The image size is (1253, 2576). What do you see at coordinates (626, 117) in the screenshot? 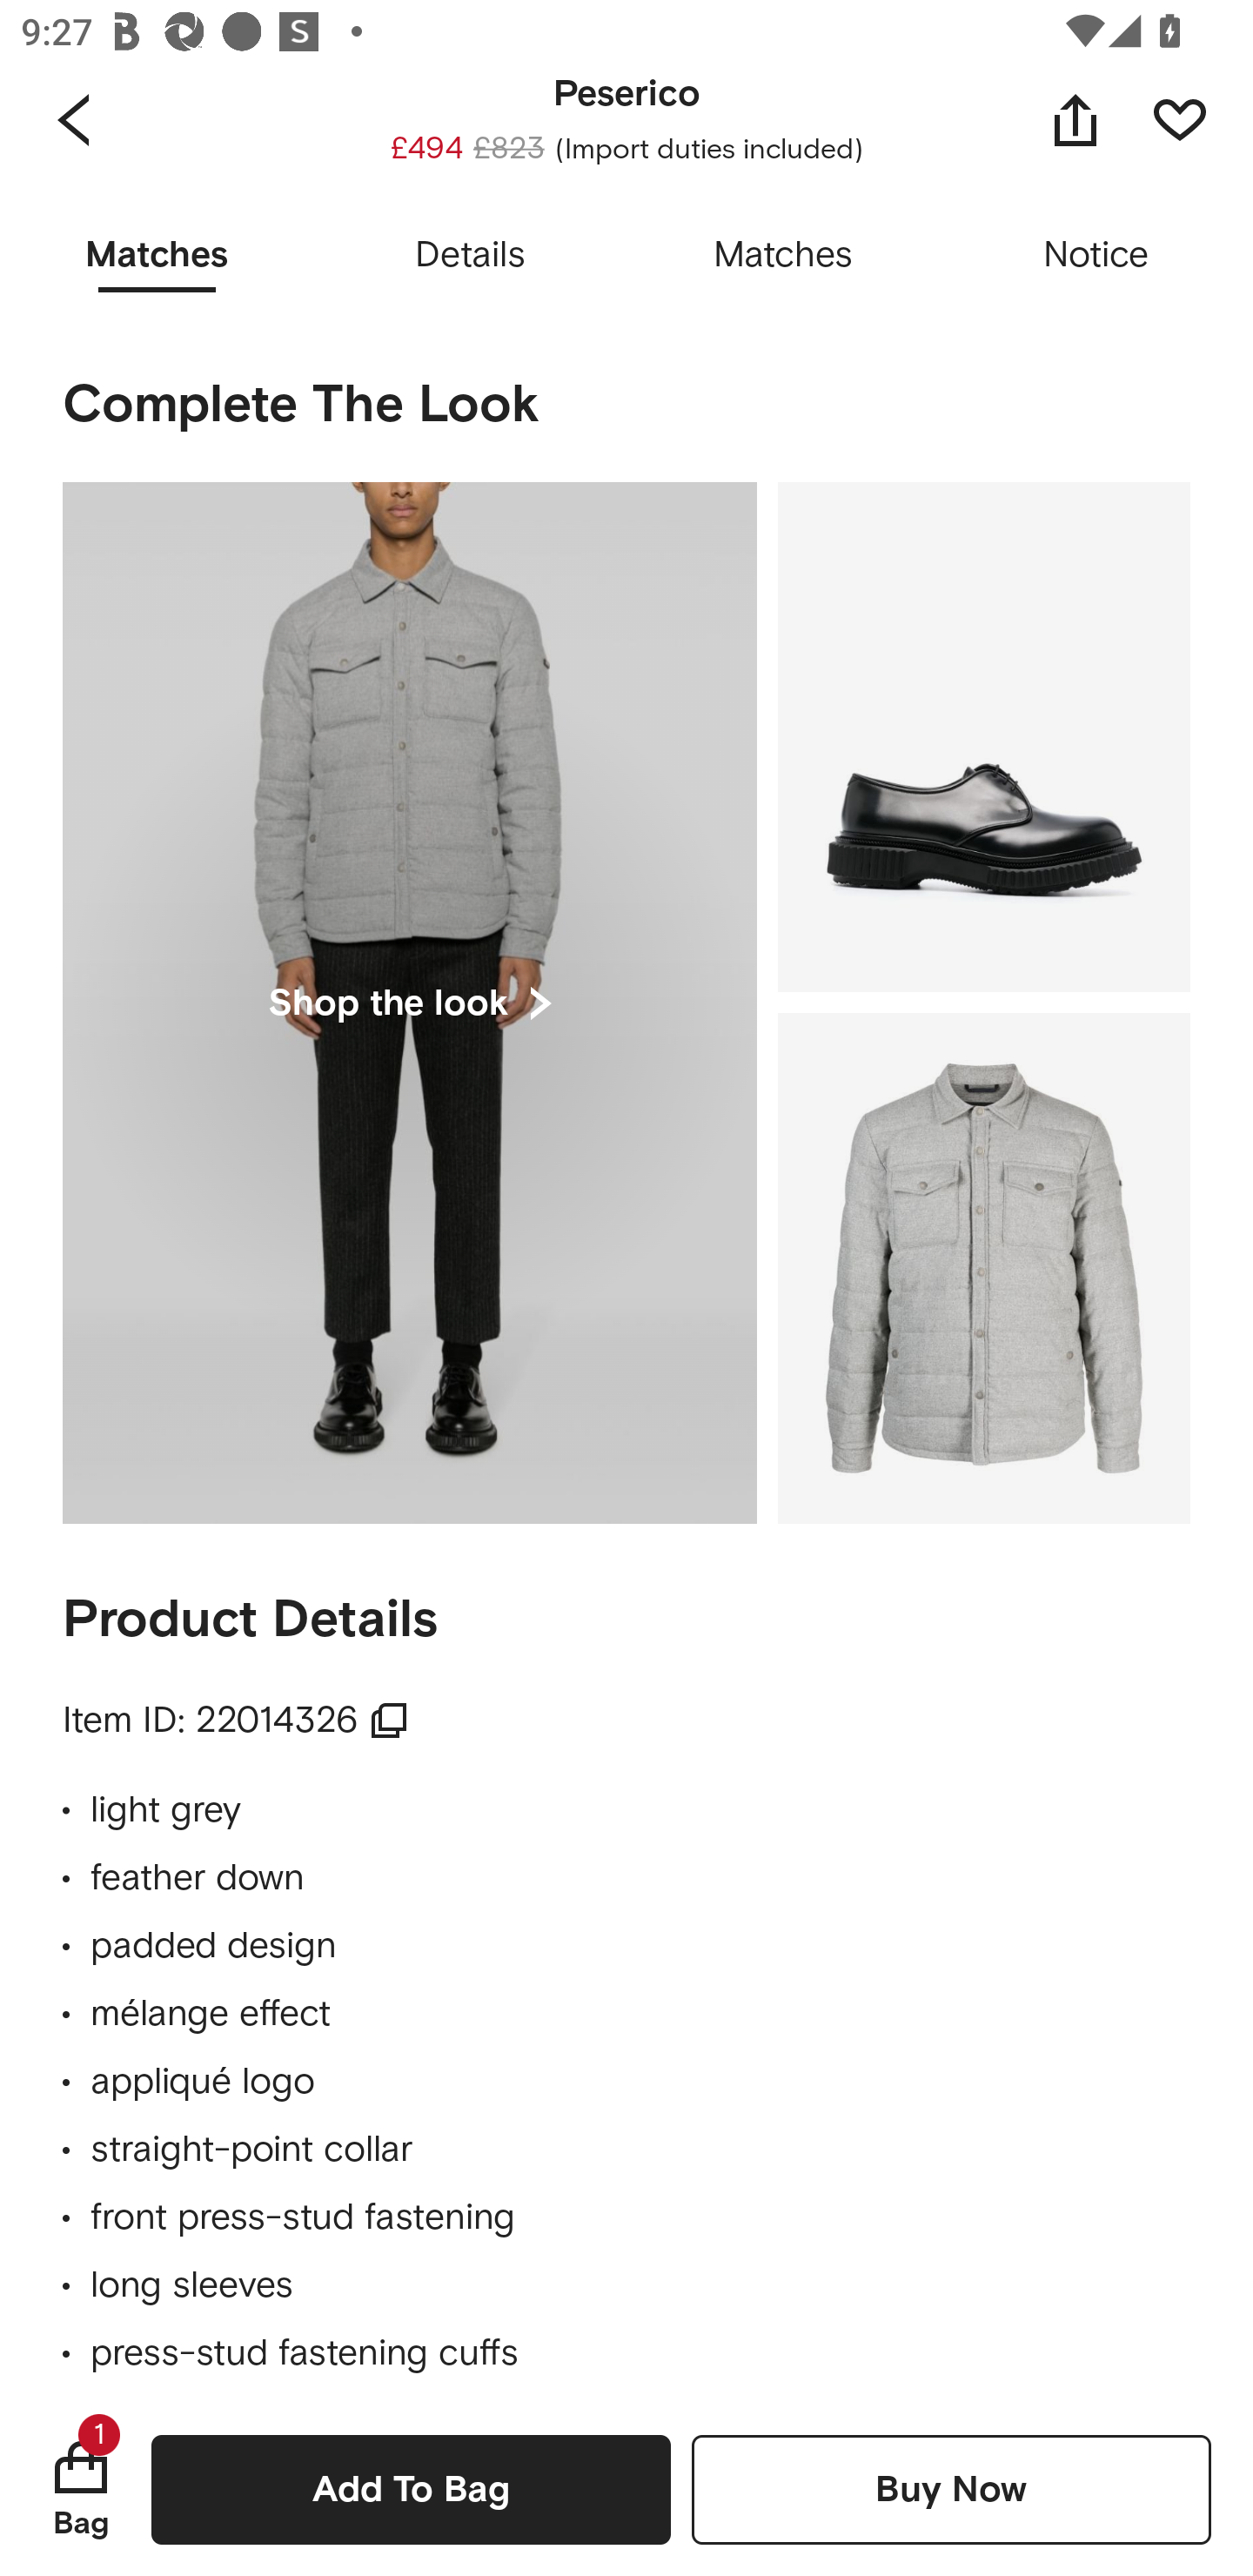
I see `Select 5 size(s) available` at bounding box center [626, 117].